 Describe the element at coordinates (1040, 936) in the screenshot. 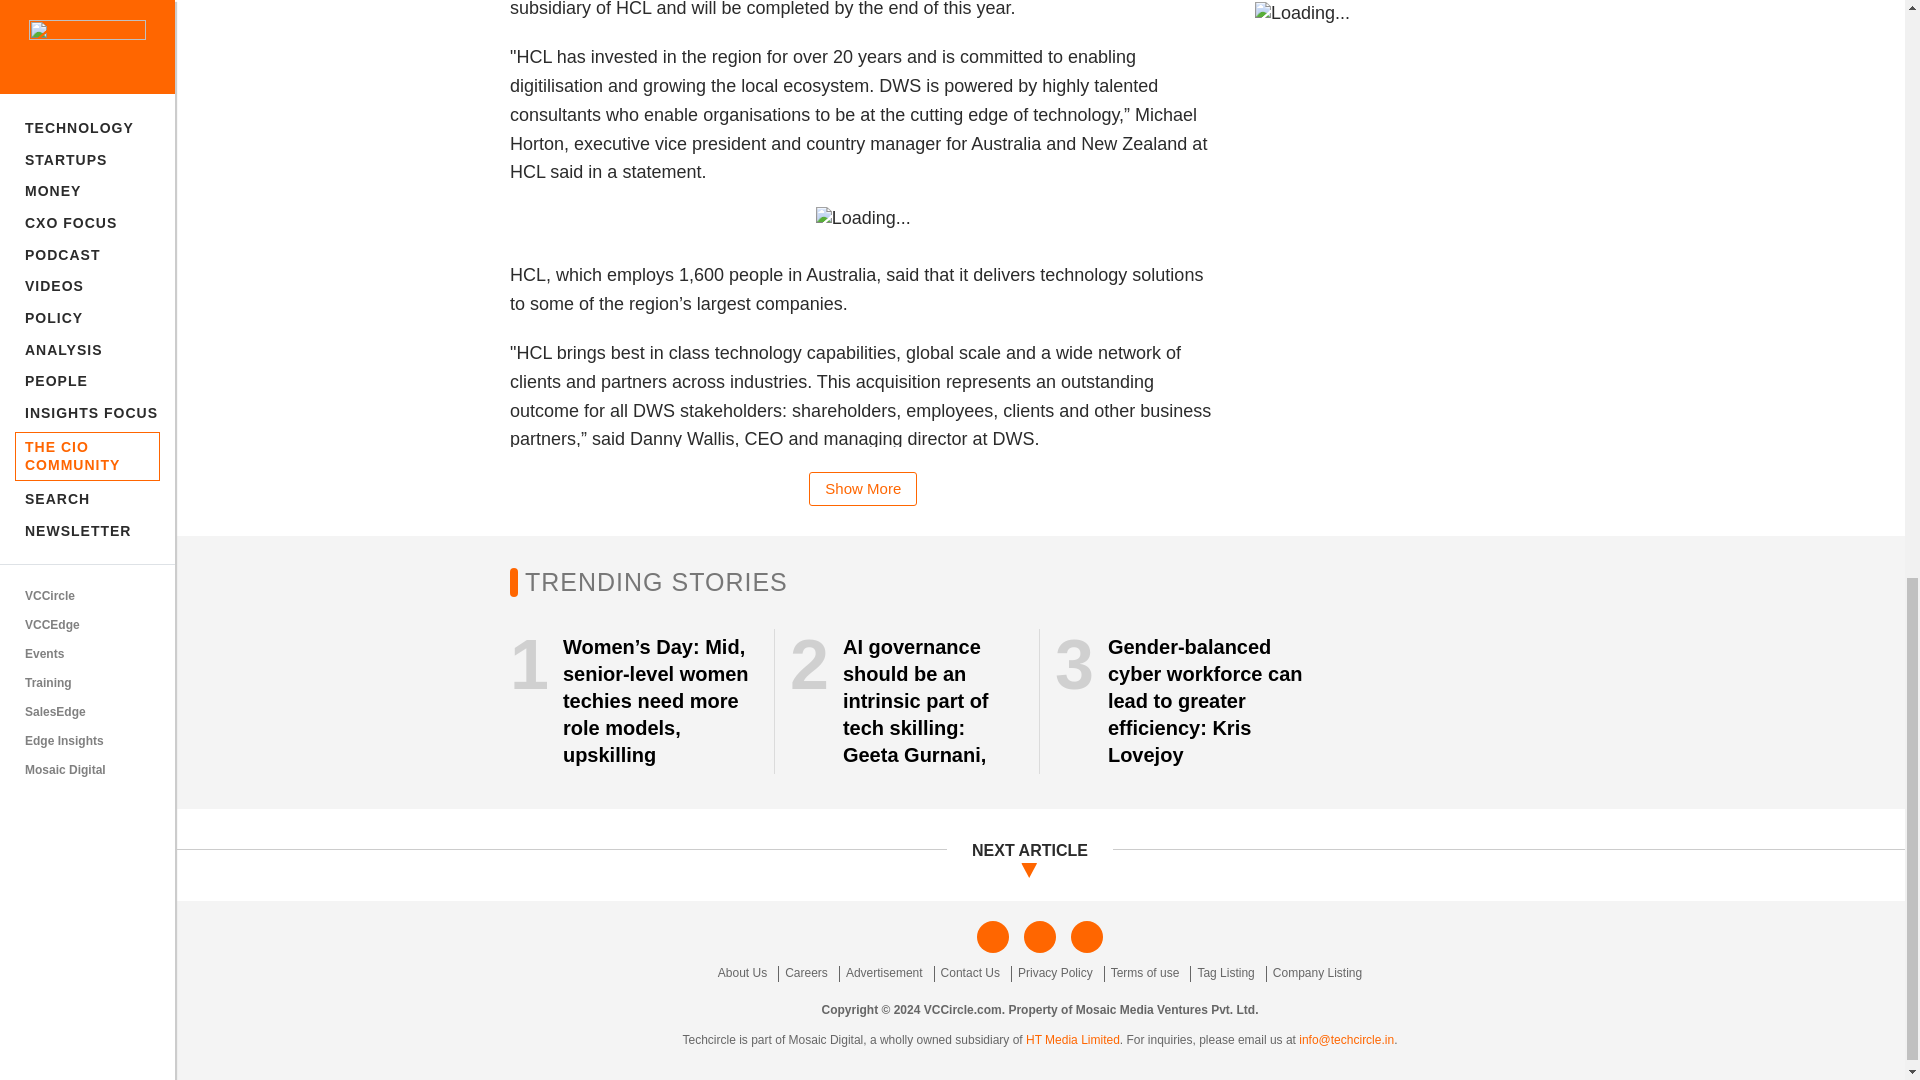

I see `Twitter` at that location.